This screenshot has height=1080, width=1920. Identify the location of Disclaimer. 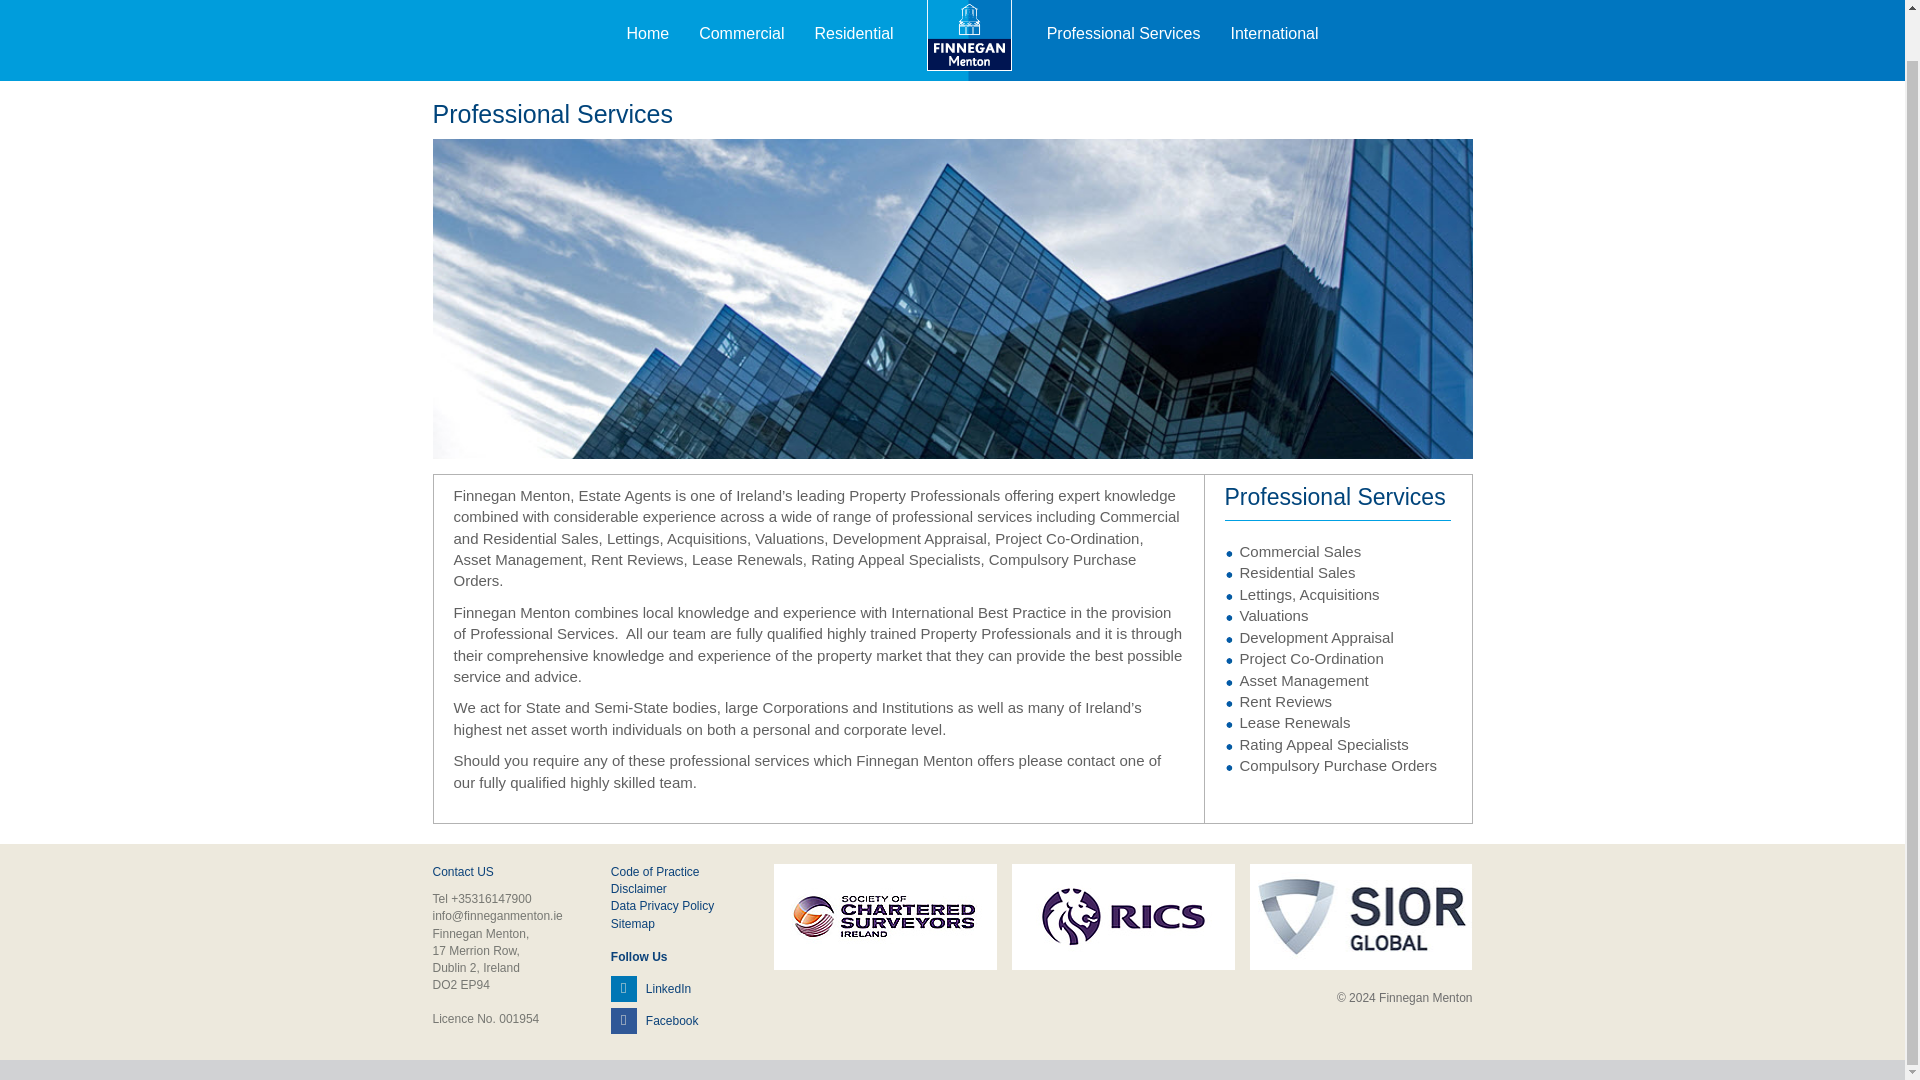
(638, 889).